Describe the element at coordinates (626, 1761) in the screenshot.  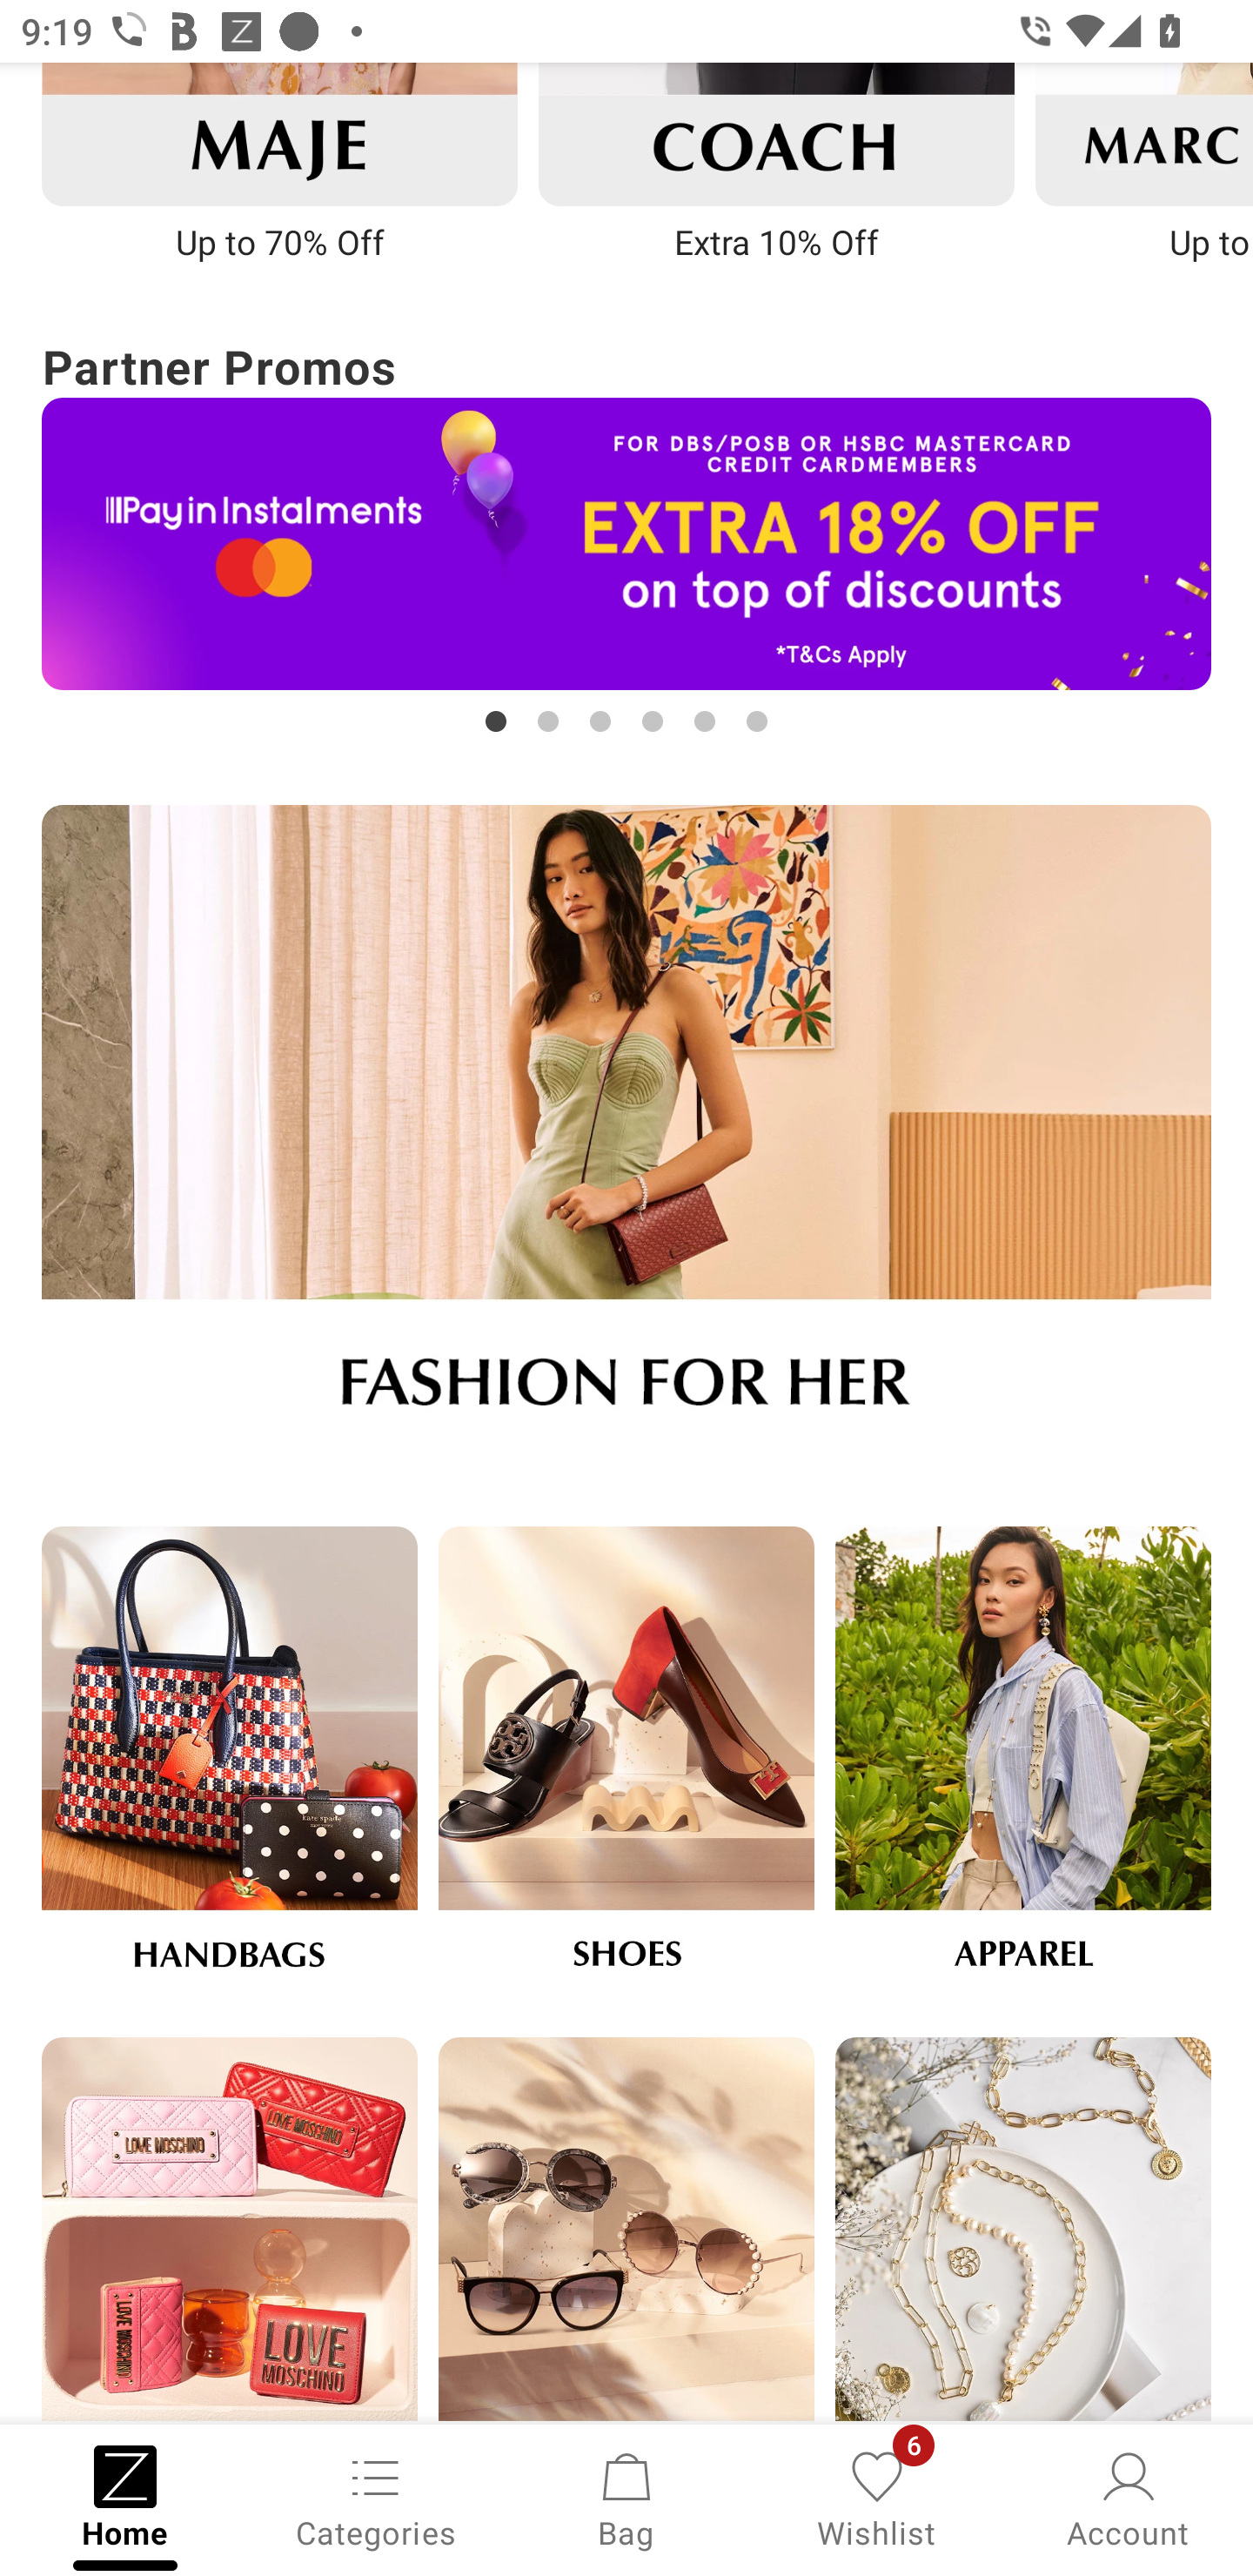
I see `Campaign banner` at that location.